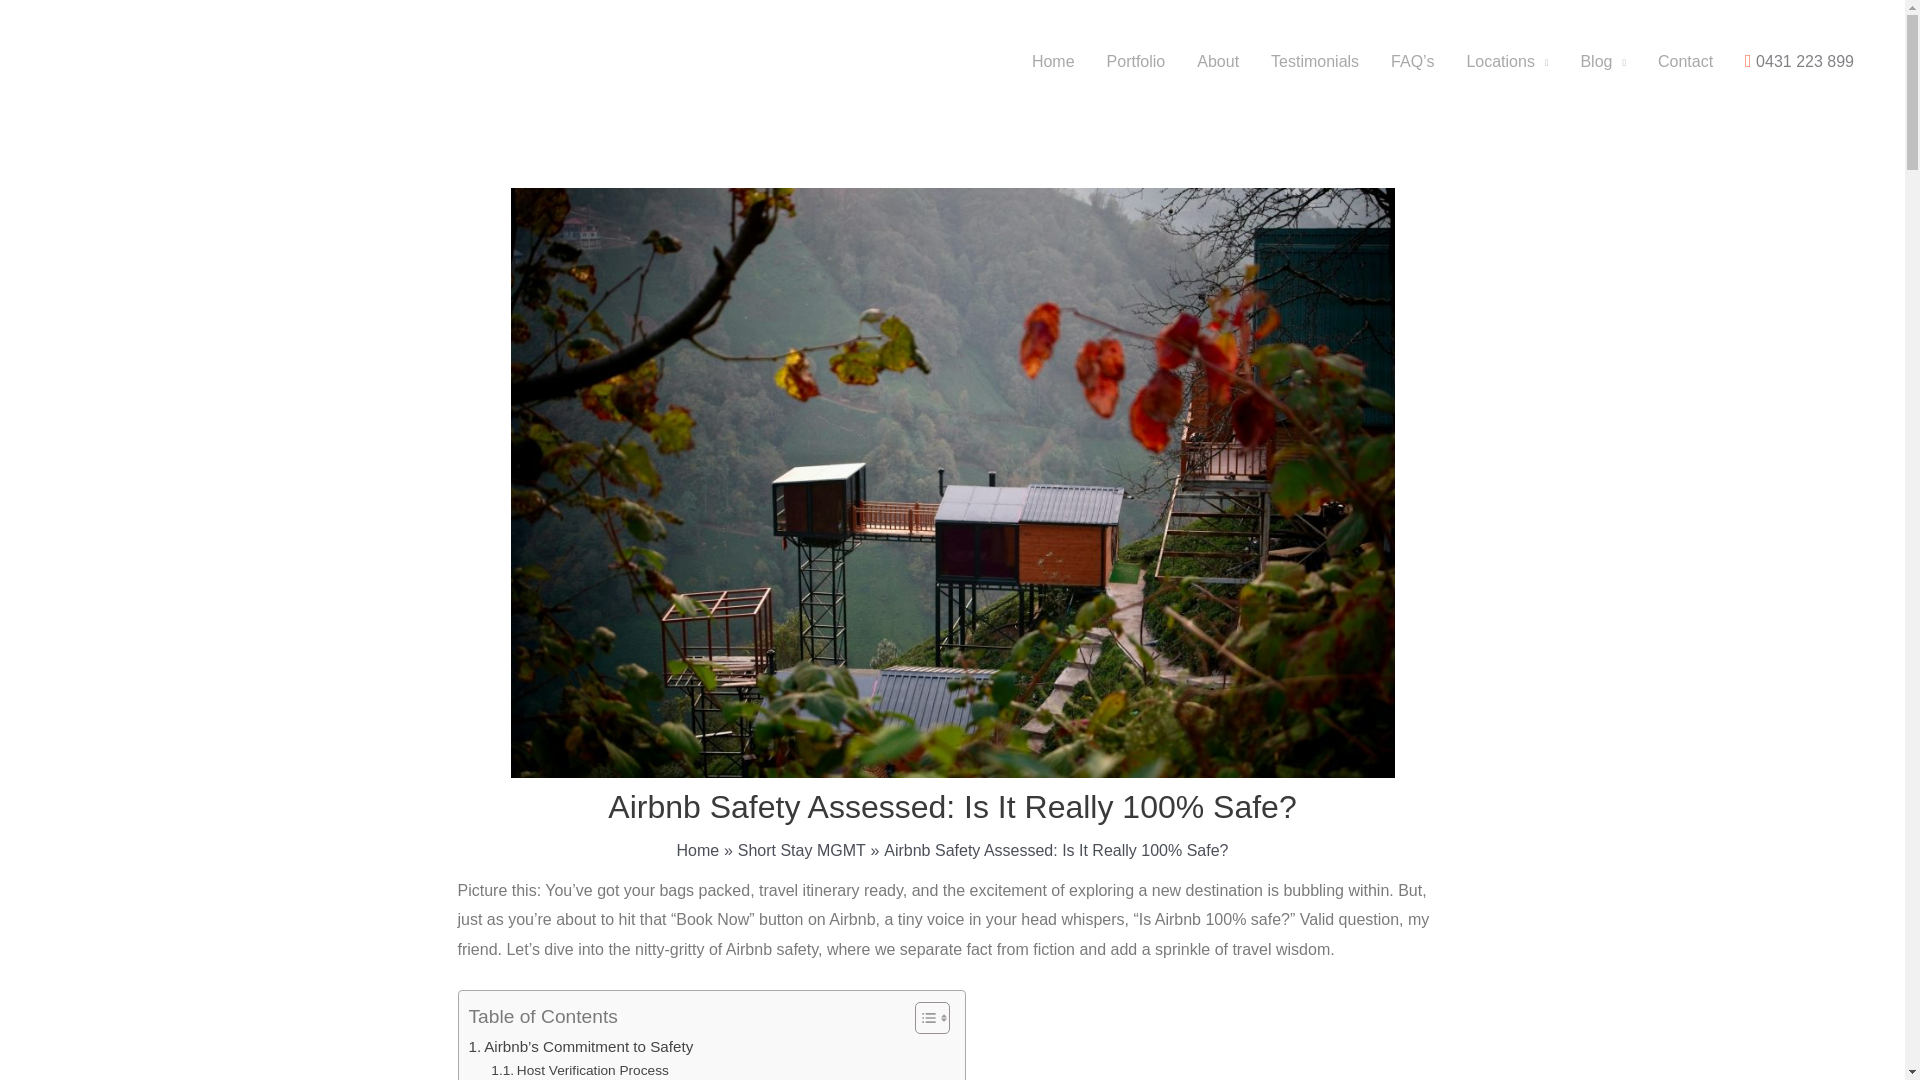 The height and width of the screenshot is (1080, 1920). Describe the element at coordinates (801, 850) in the screenshot. I see `Short Stay MGMT` at that location.